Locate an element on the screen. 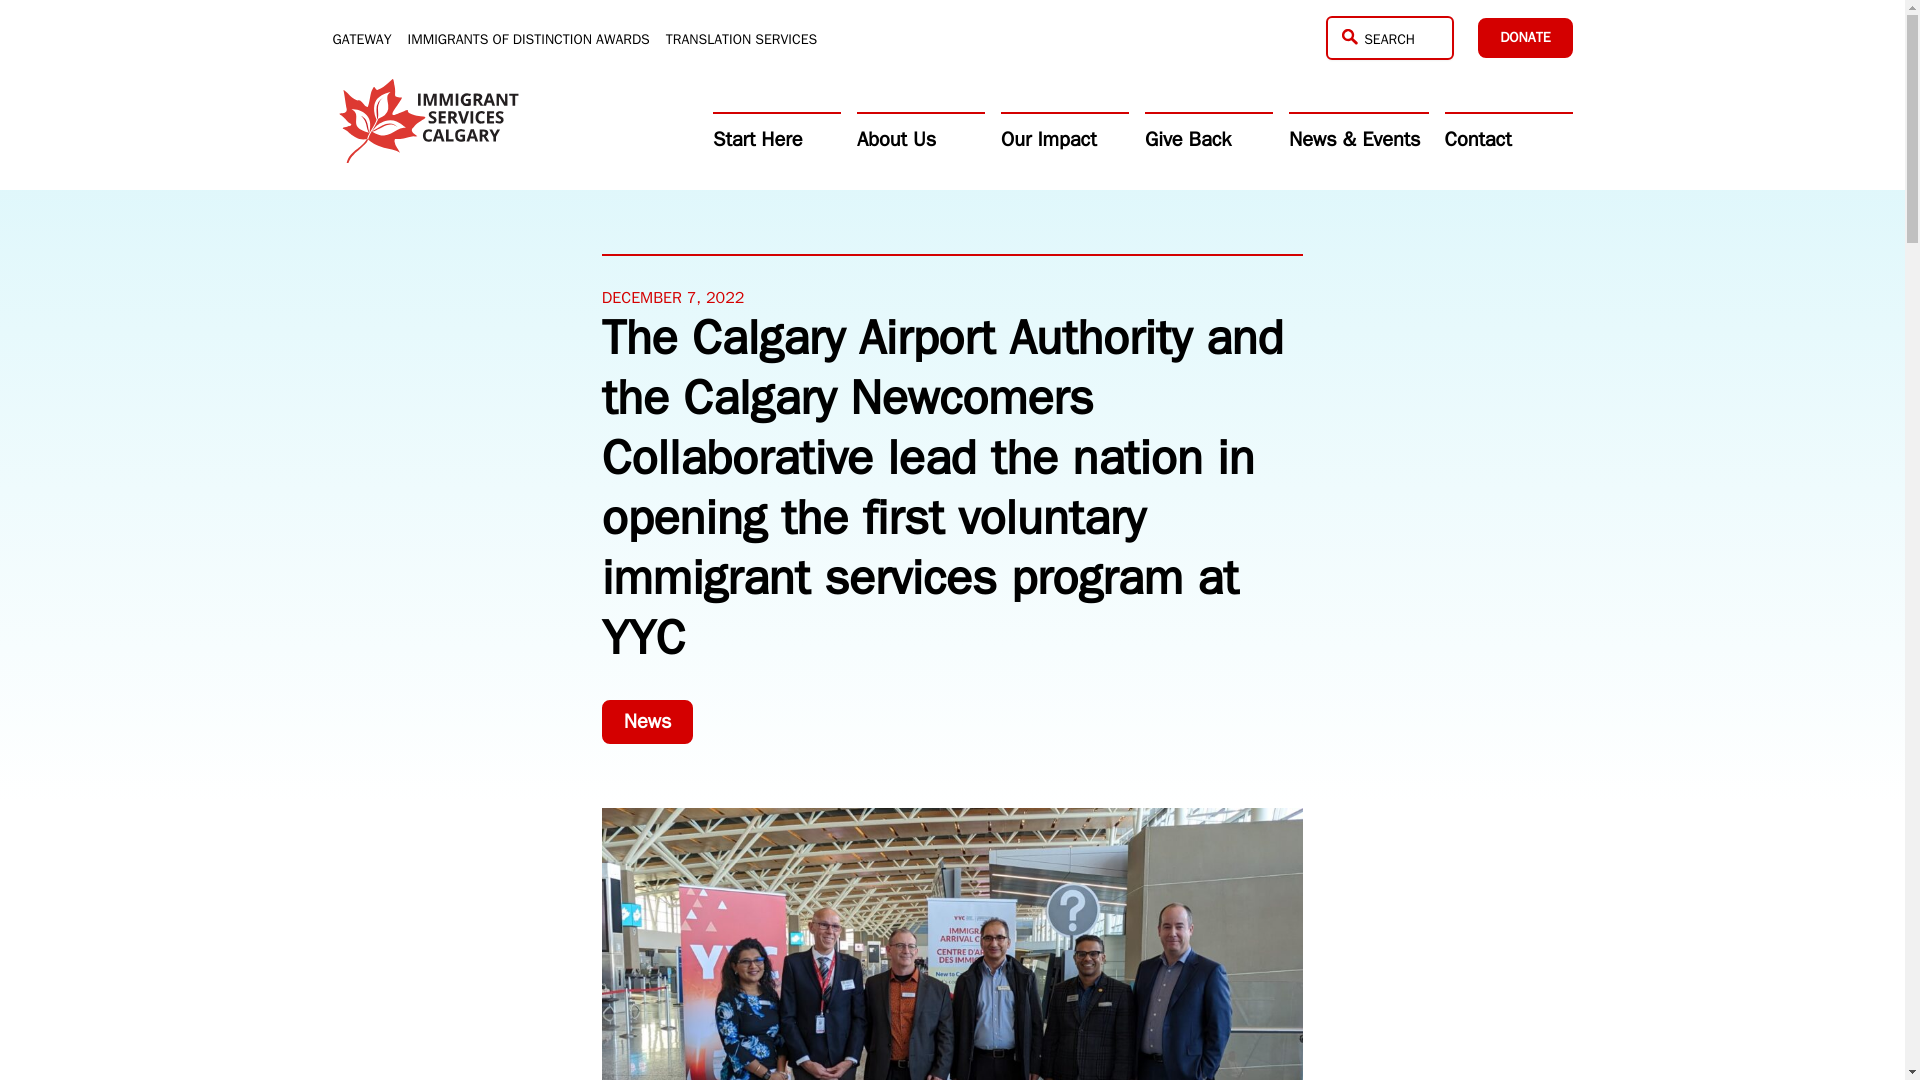  IMMIGRANTS OF DISTINCTION AWARDS is located at coordinates (528, 40).